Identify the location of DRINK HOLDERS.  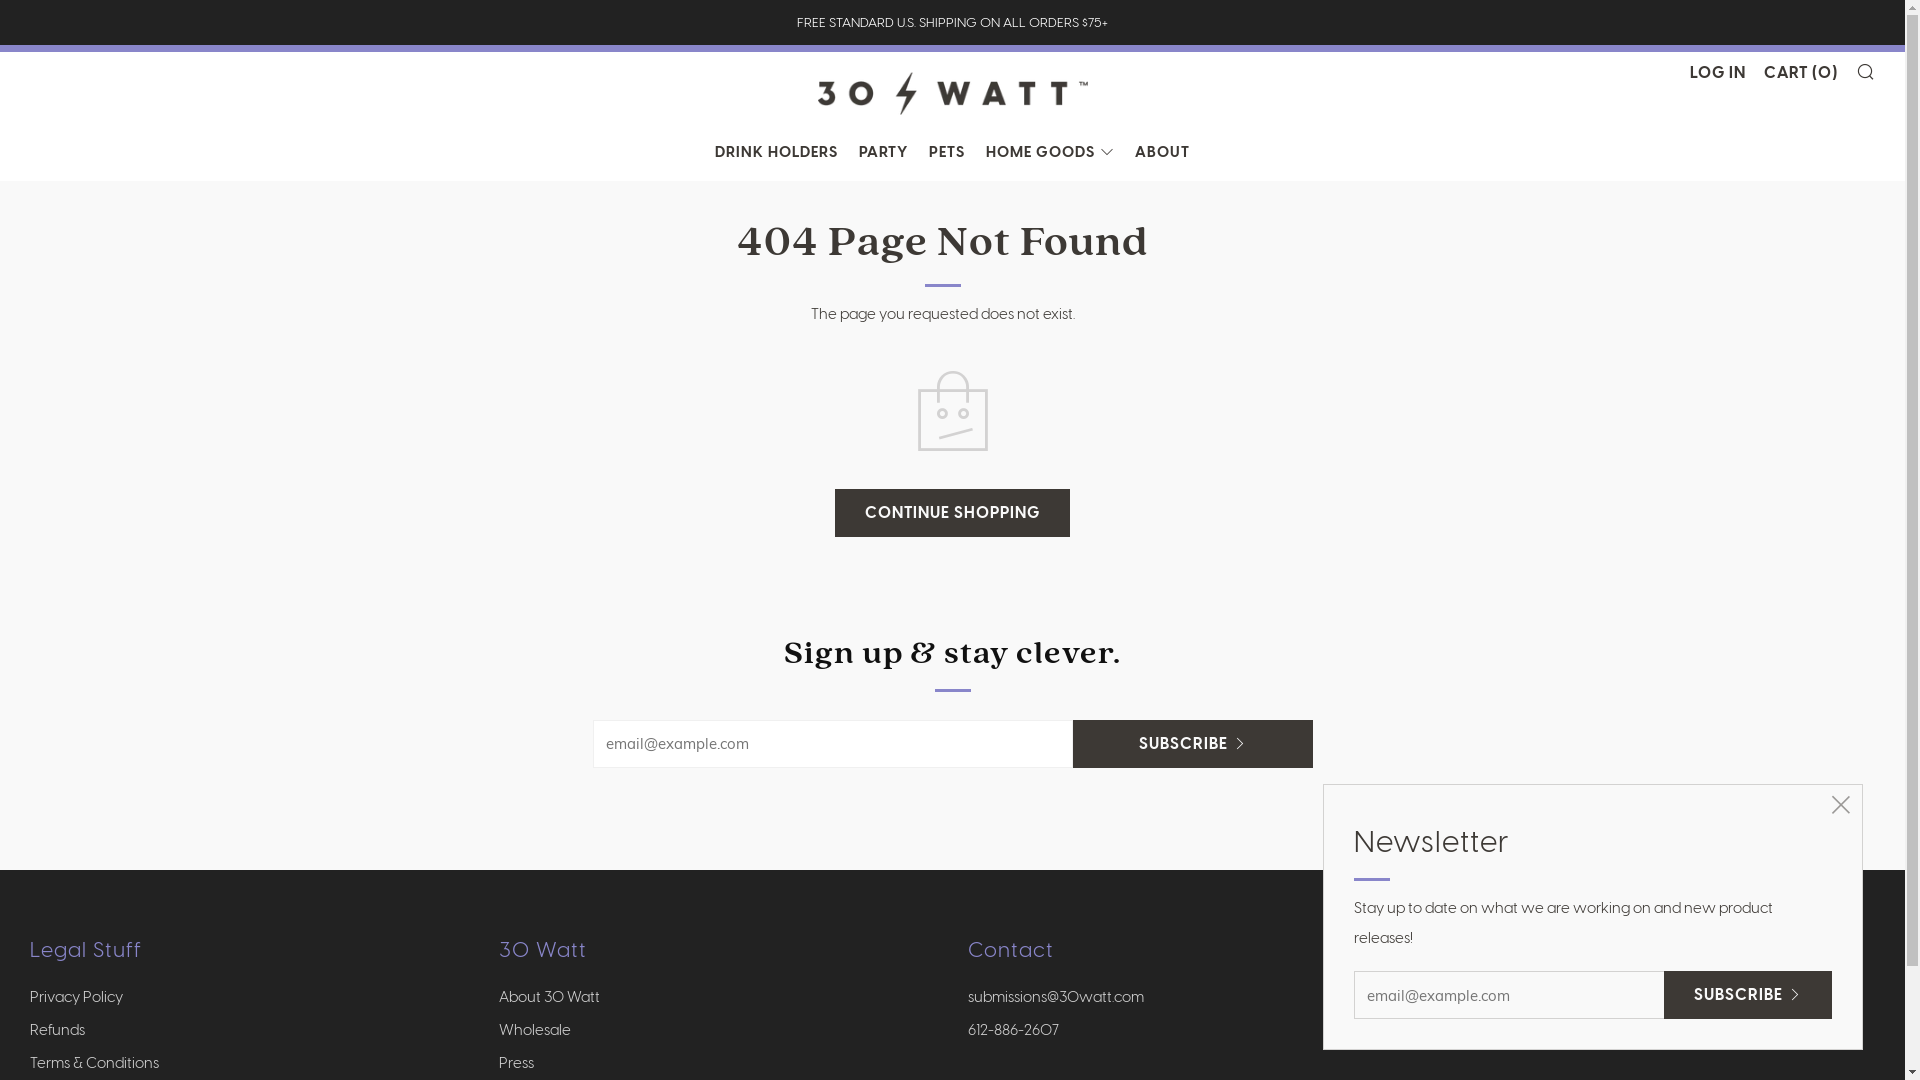
(776, 152).